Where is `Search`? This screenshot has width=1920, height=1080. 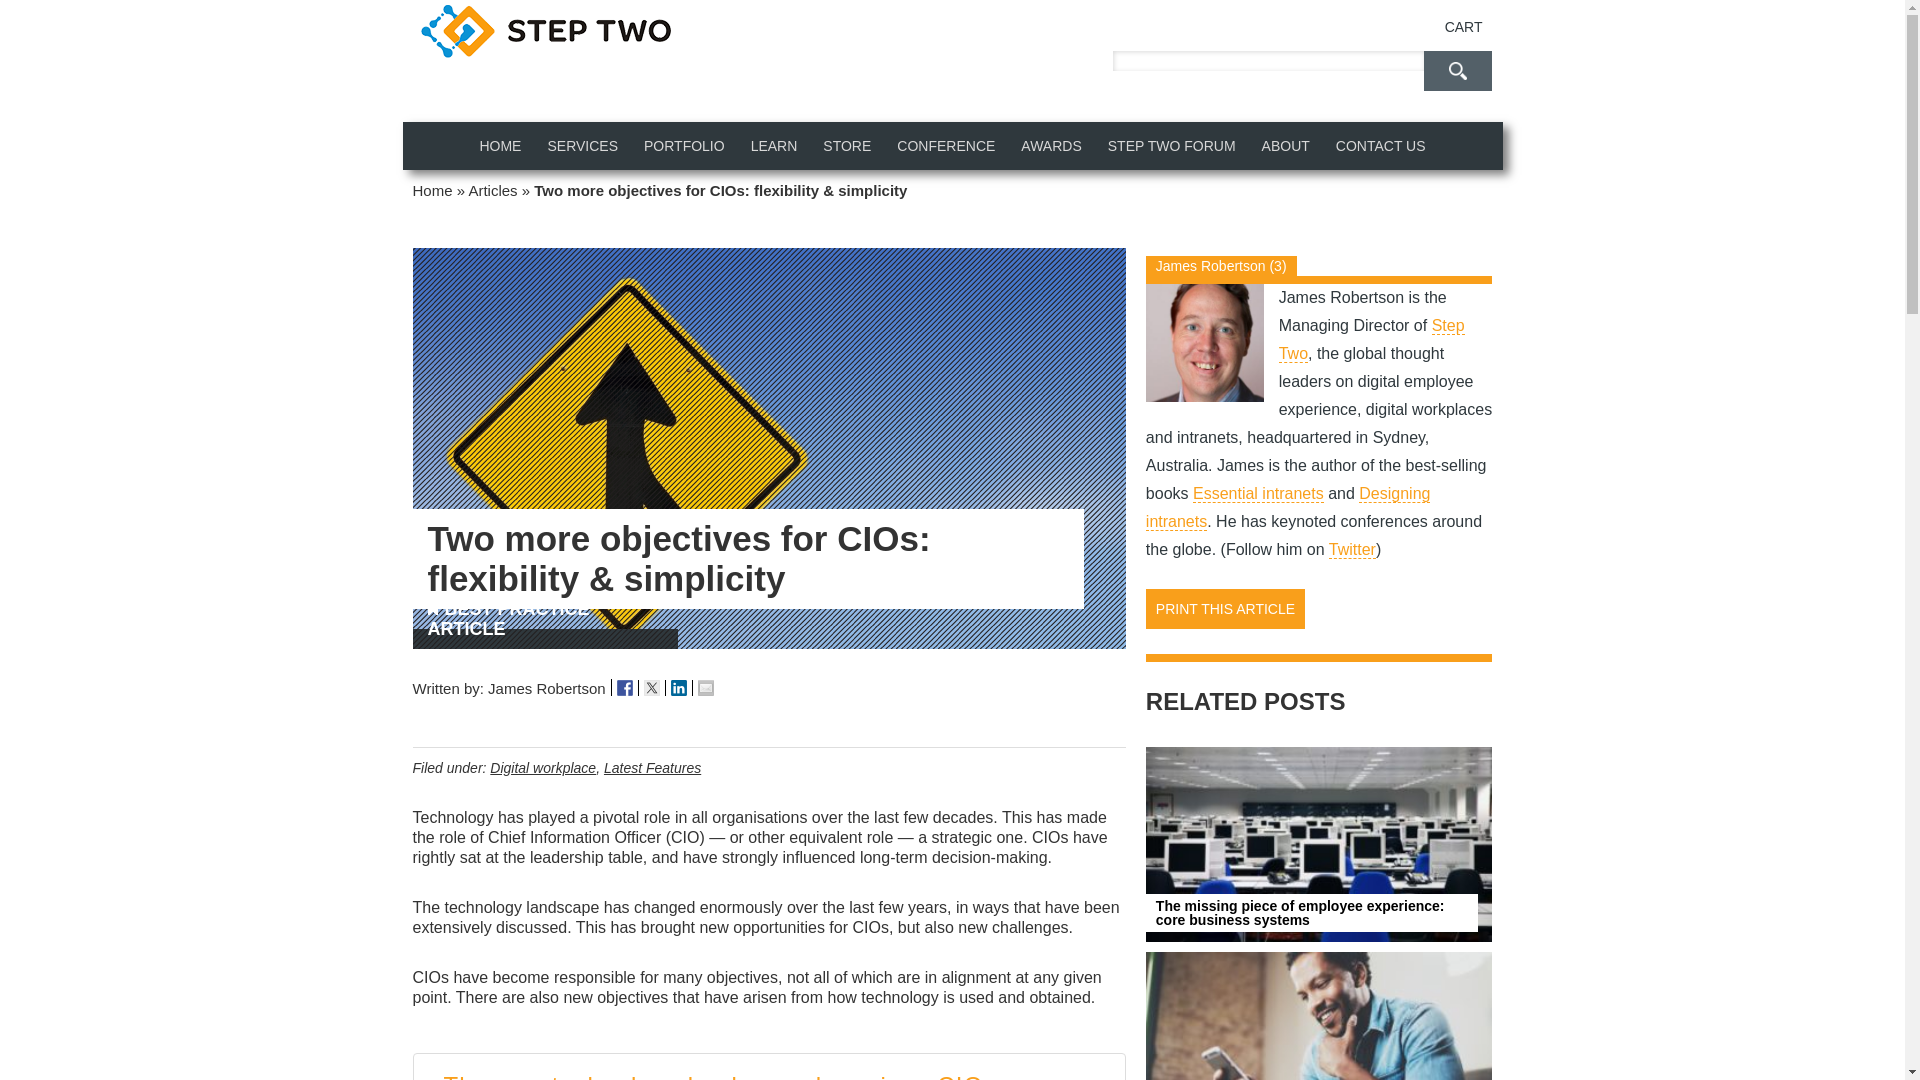
Search is located at coordinates (1458, 70).